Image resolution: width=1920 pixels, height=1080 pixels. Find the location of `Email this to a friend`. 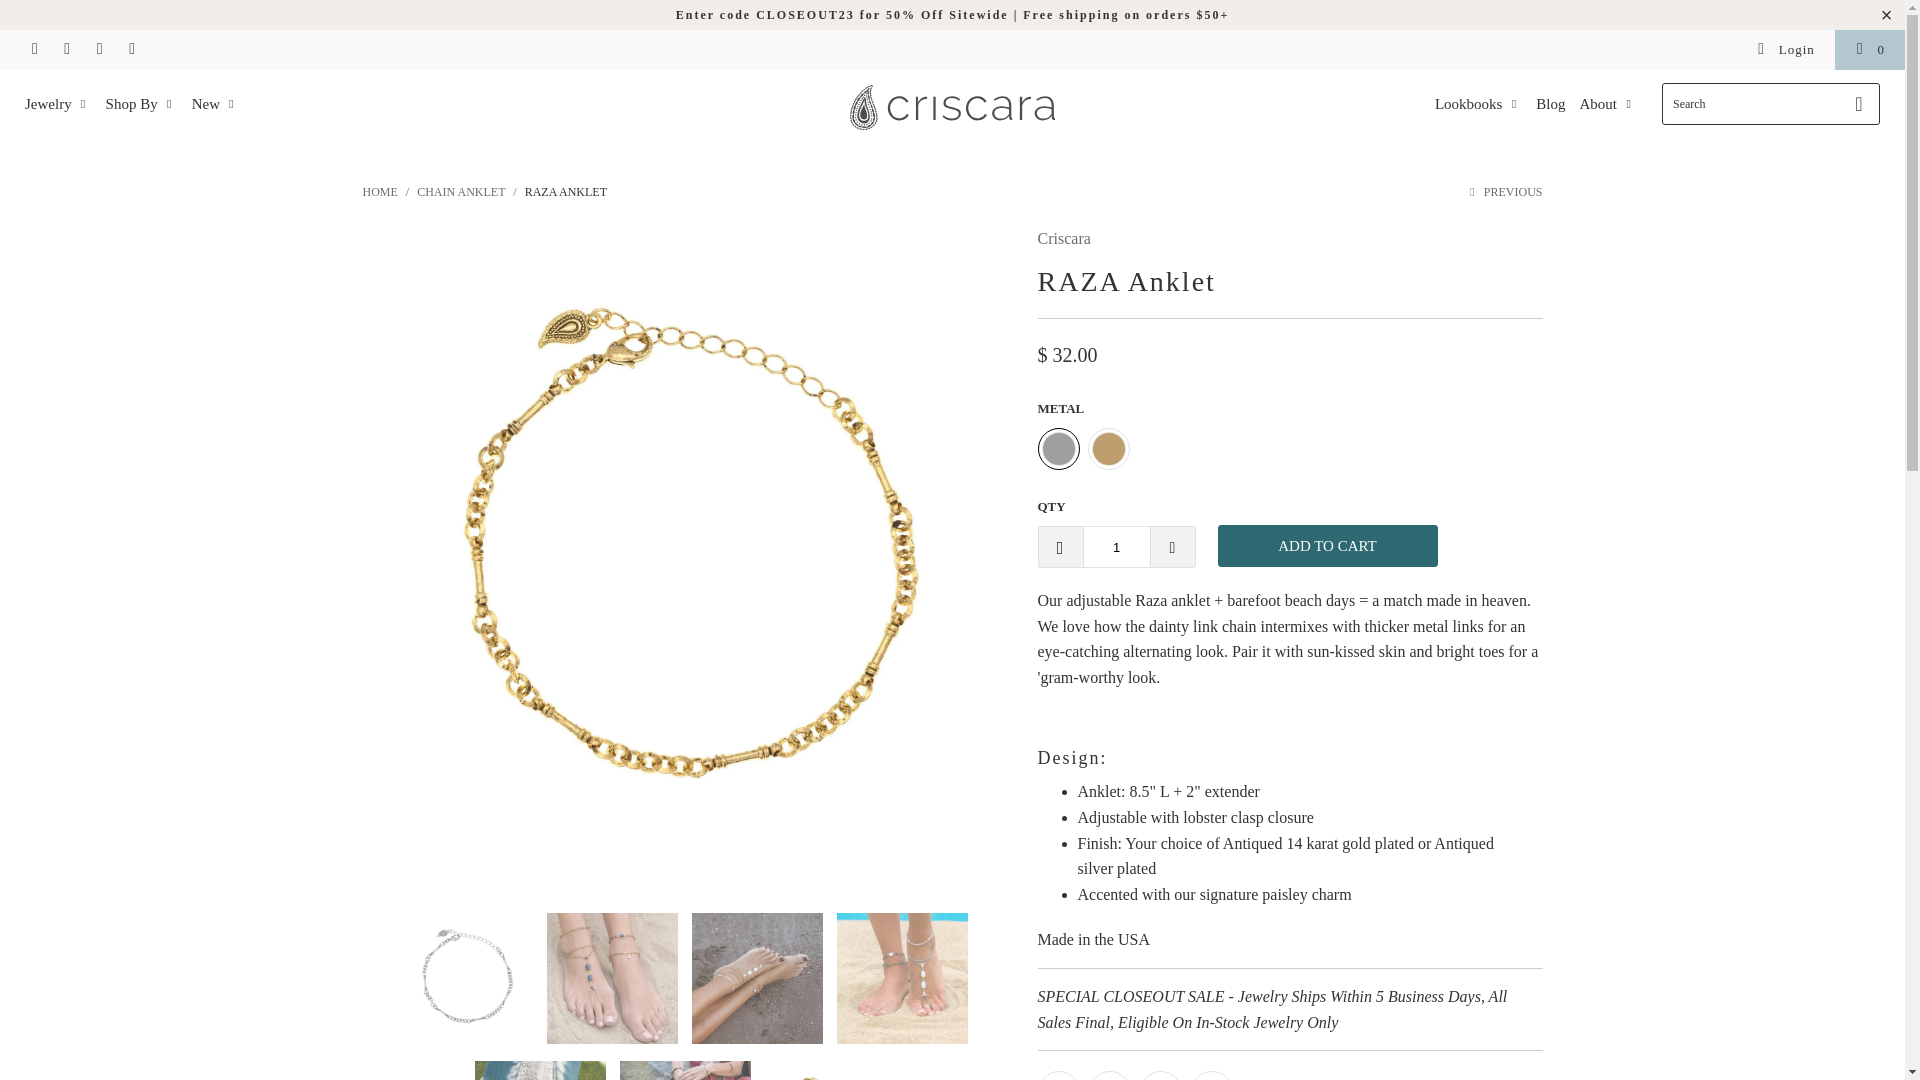

Email this to a friend is located at coordinates (1211, 1076).